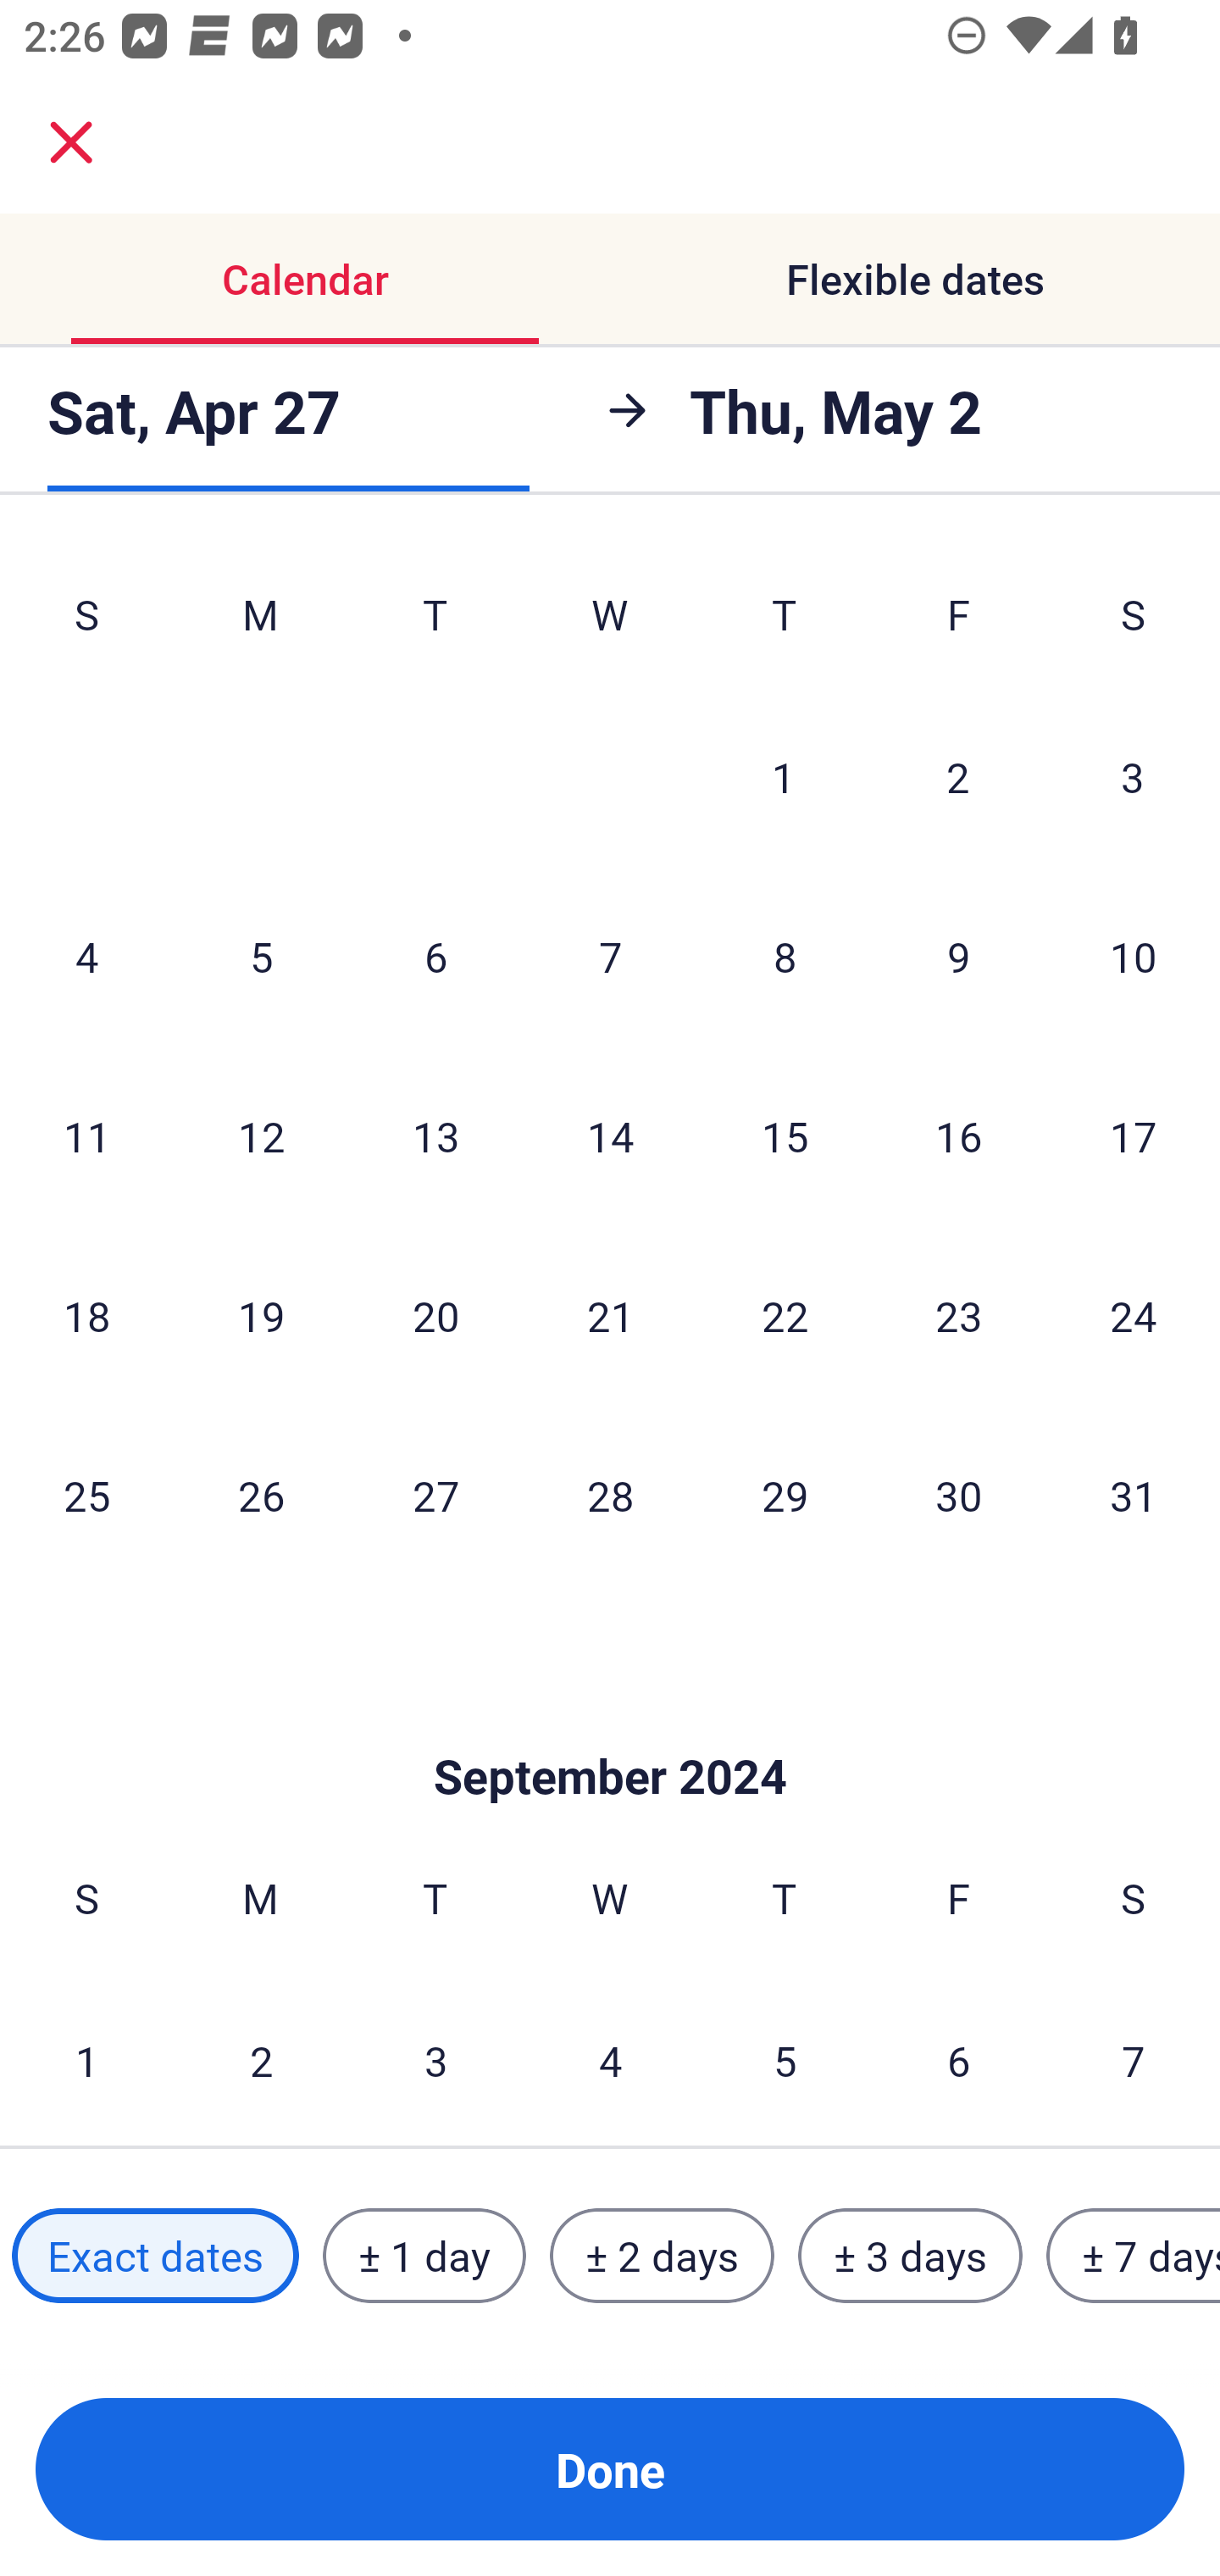 Image resolution: width=1220 pixels, height=2576 pixels. I want to click on 9 Friday, August 9, 2024, so click(959, 957).